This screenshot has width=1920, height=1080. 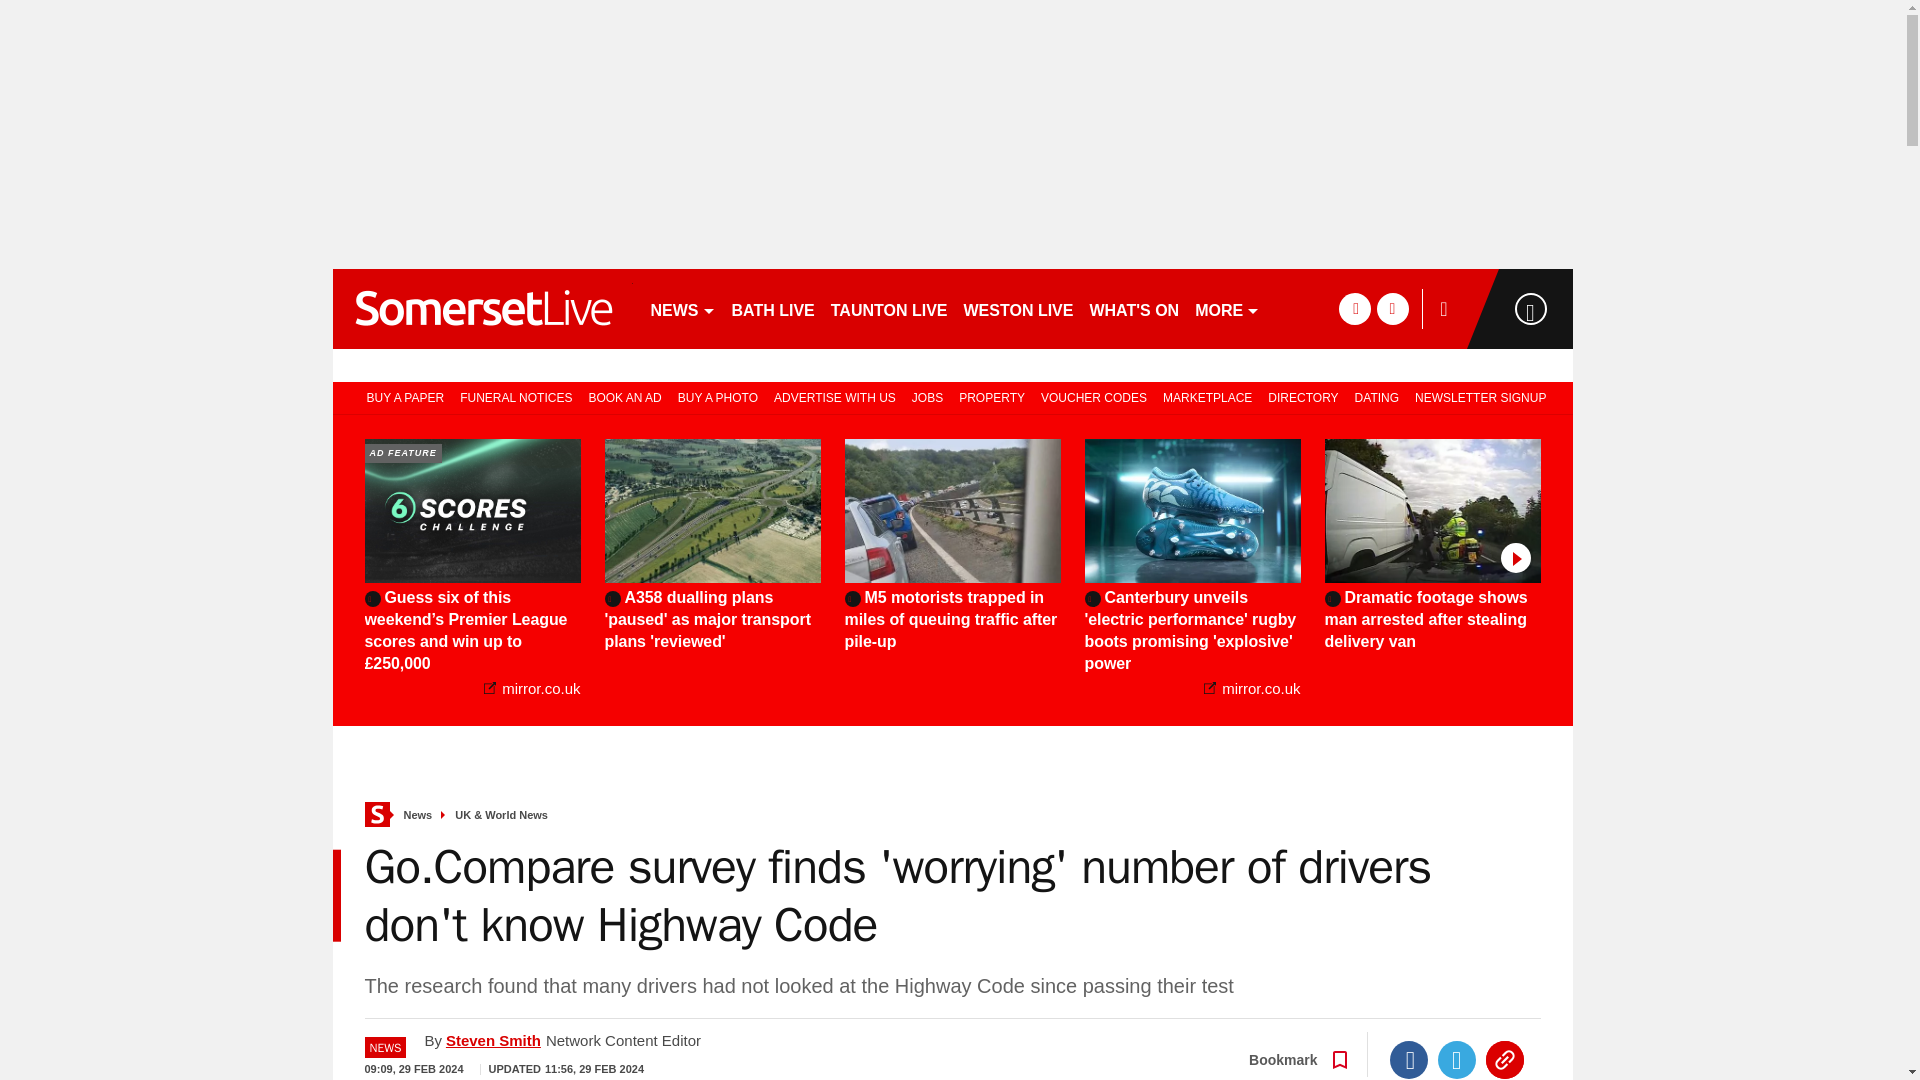 What do you see at coordinates (1133, 308) in the screenshot?
I see `WHAT'S ON` at bounding box center [1133, 308].